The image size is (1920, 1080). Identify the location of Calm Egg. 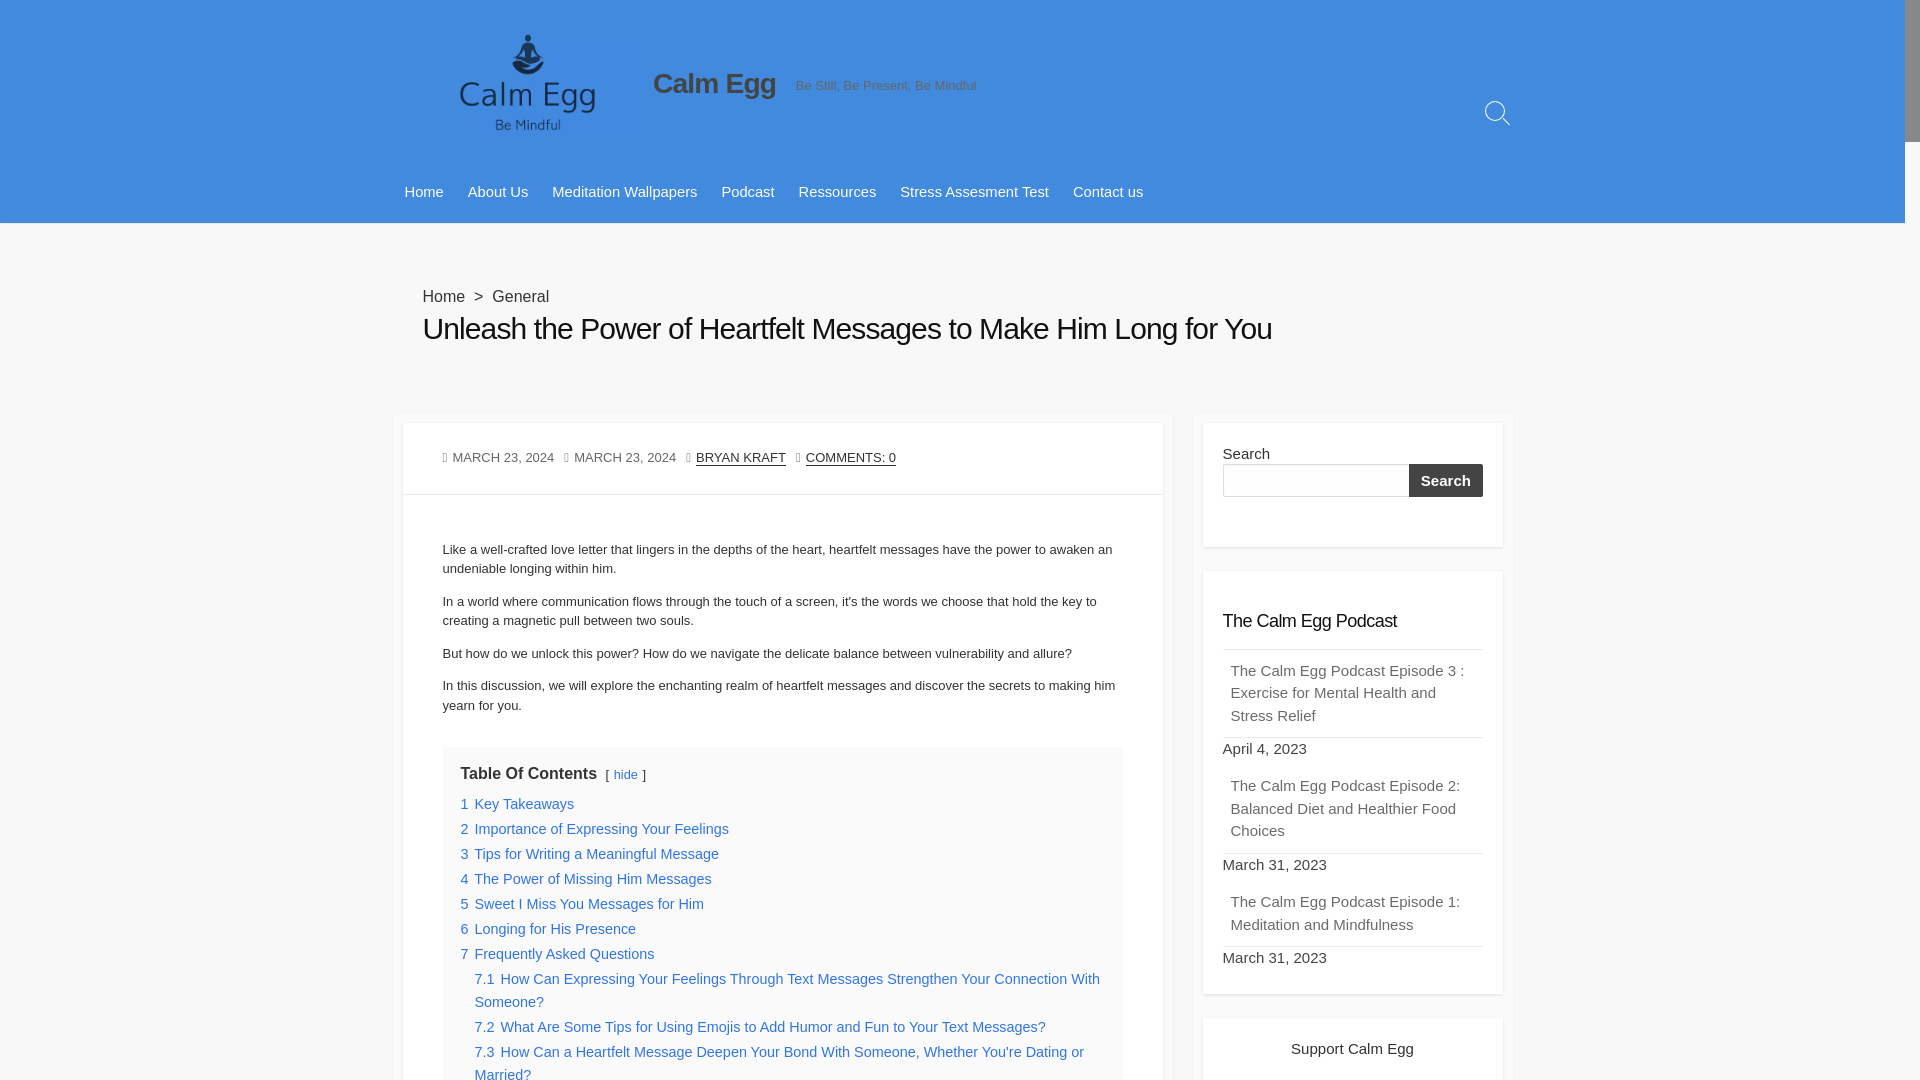
(714, 83).